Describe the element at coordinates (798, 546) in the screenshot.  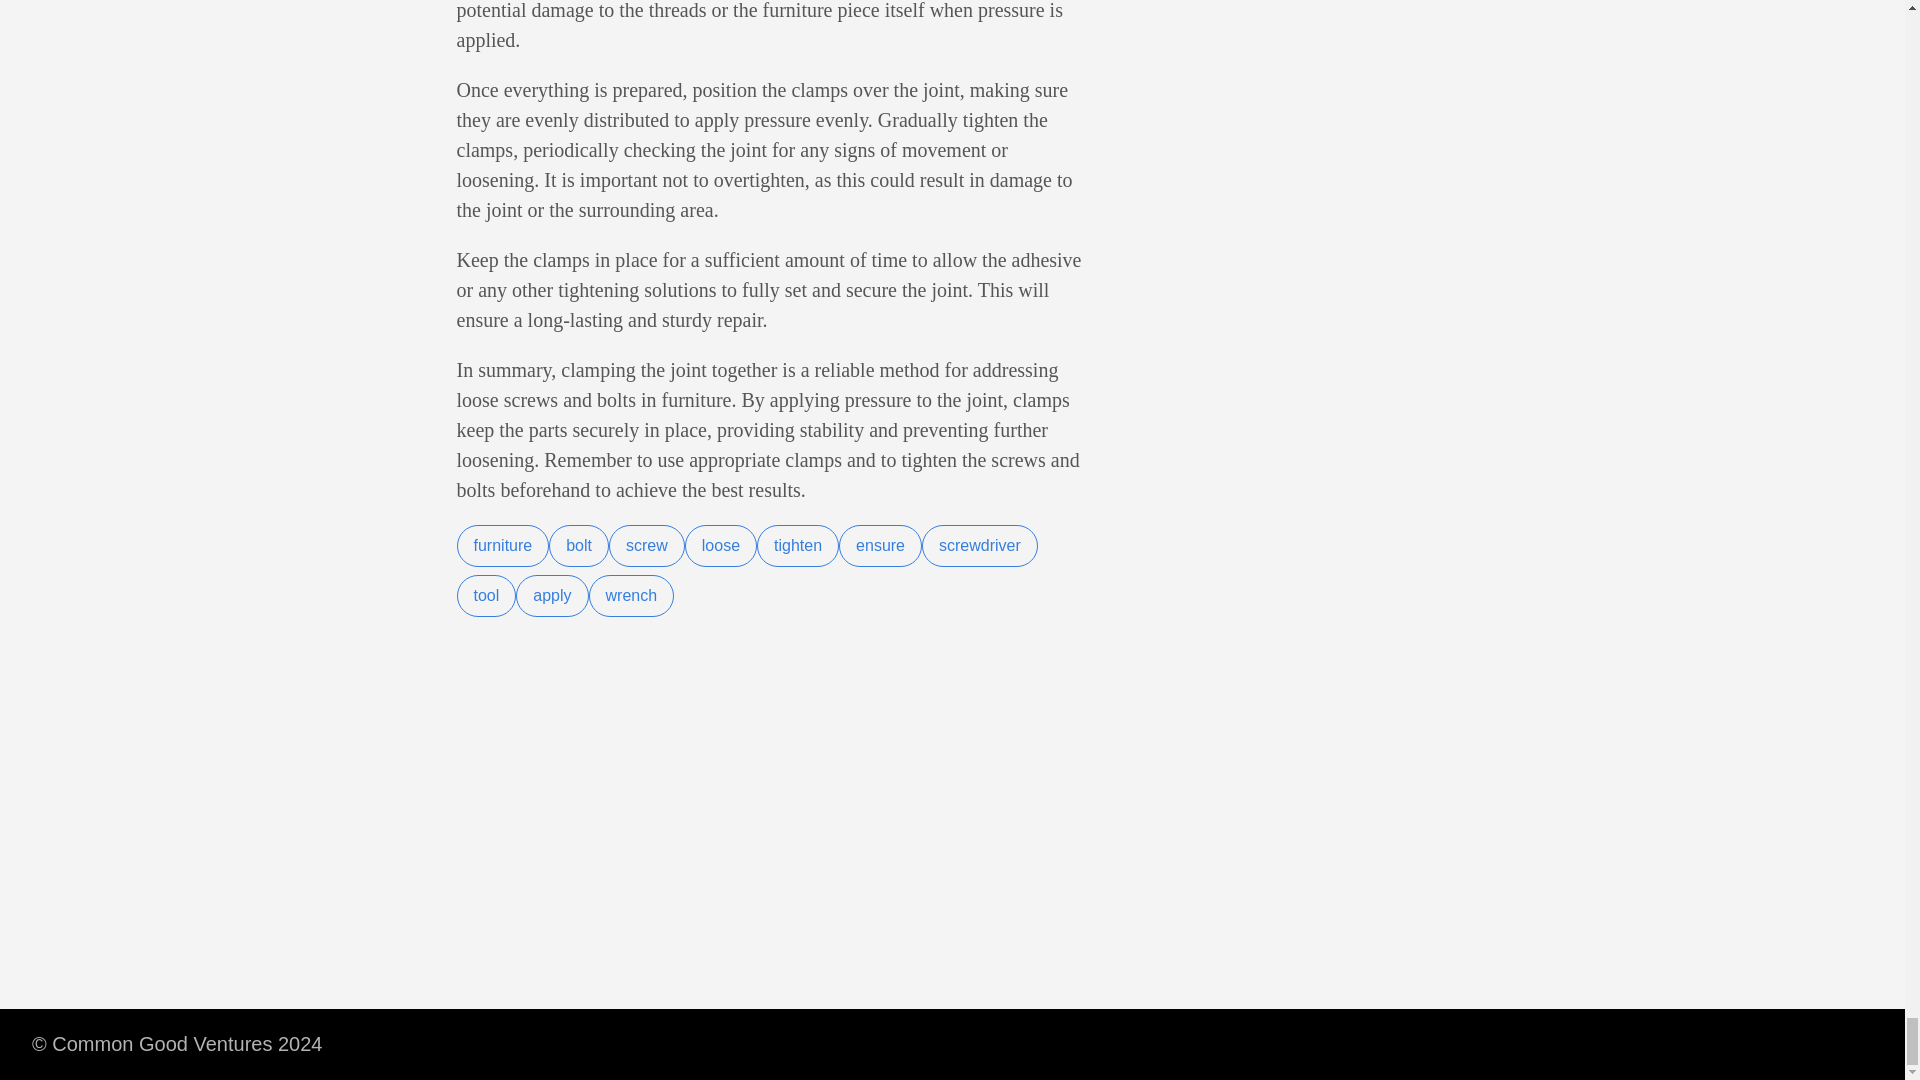
I see `tighten` at that location.